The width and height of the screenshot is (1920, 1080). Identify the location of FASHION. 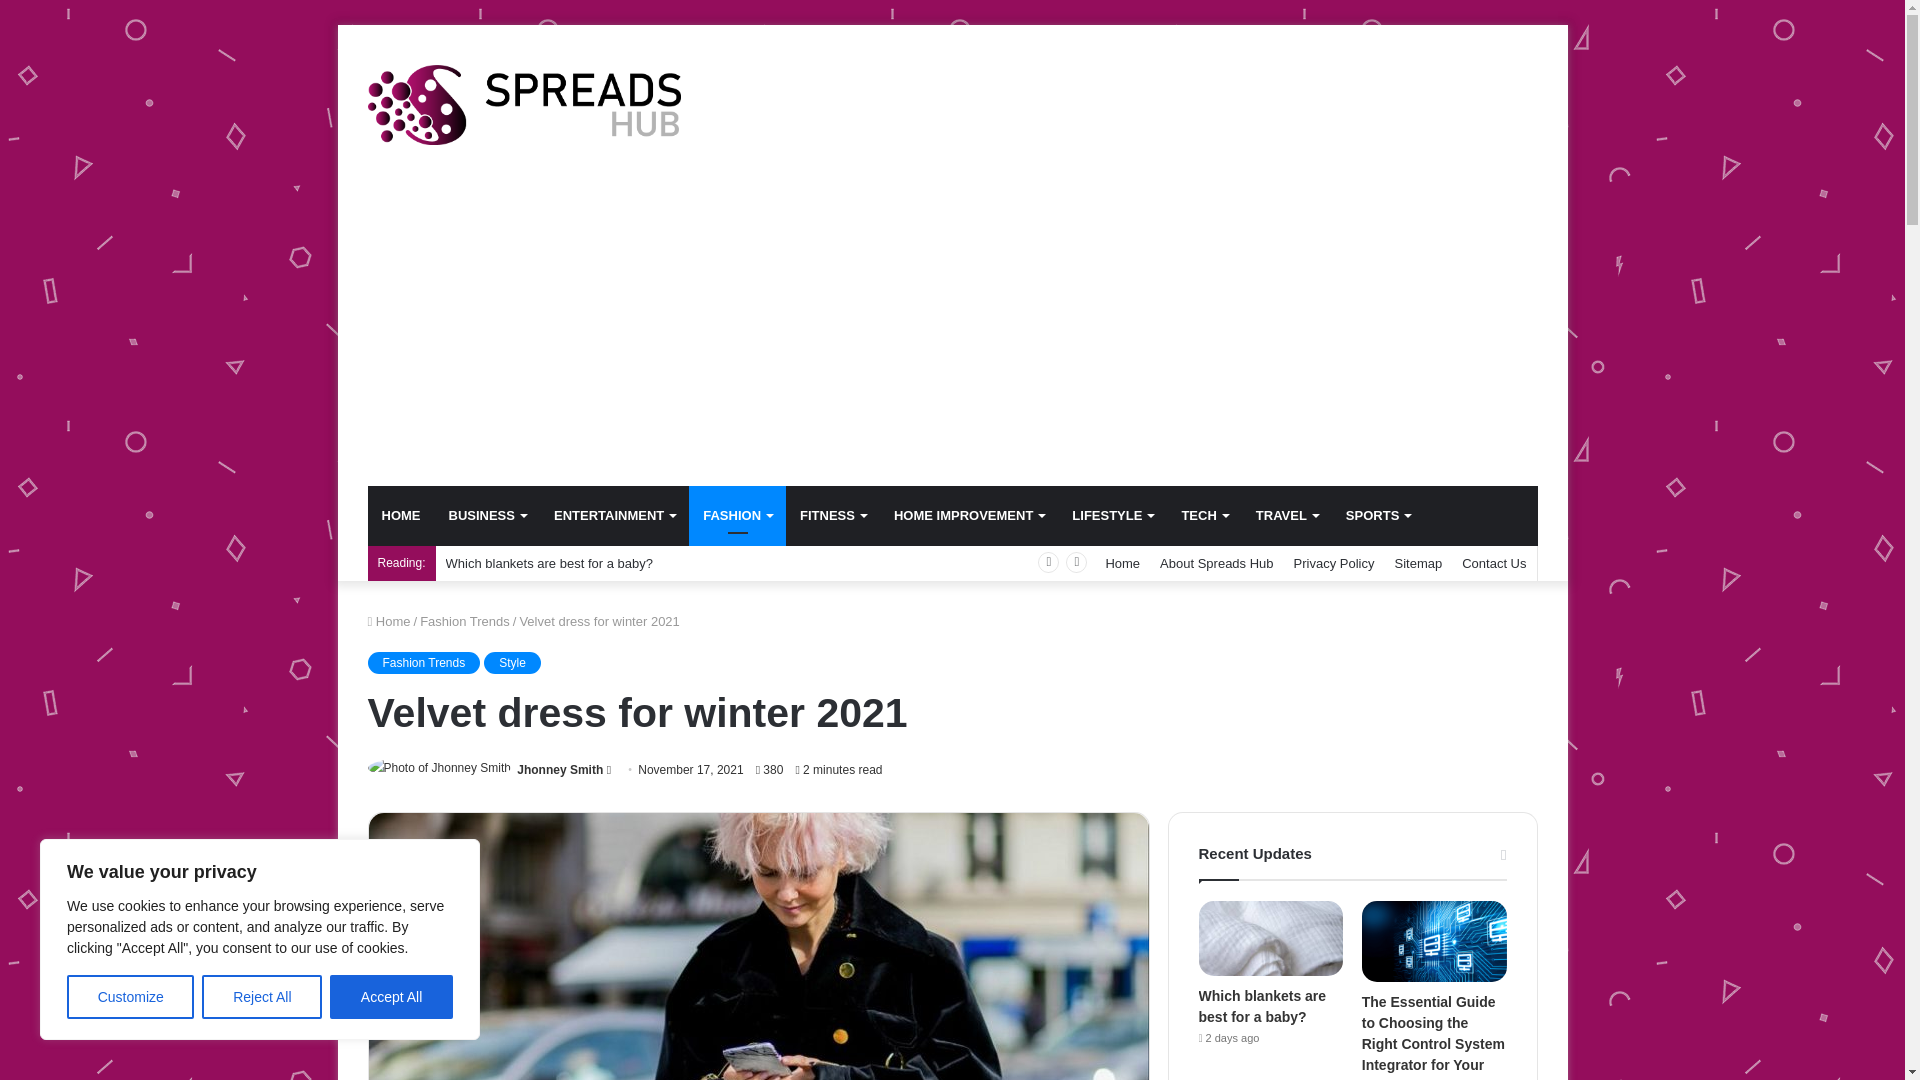
(737, 516).